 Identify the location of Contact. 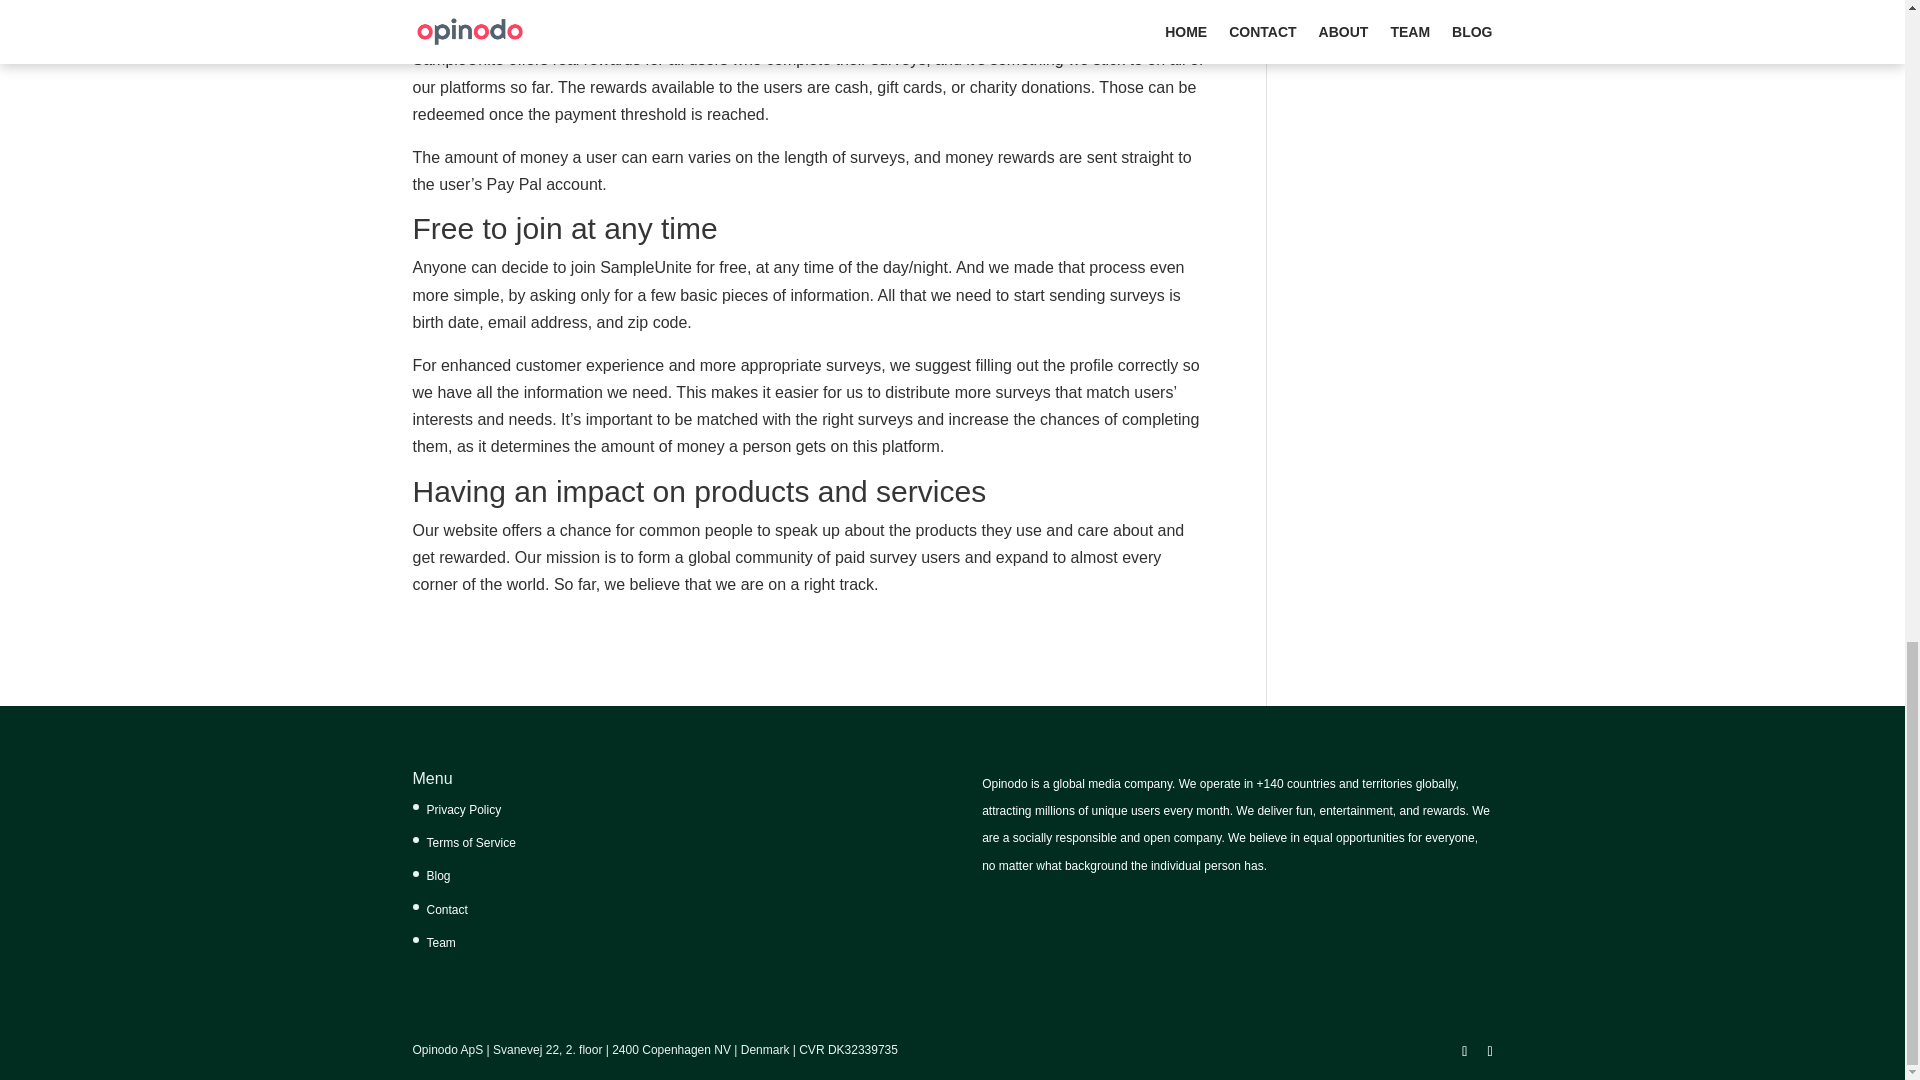
(446, 909).